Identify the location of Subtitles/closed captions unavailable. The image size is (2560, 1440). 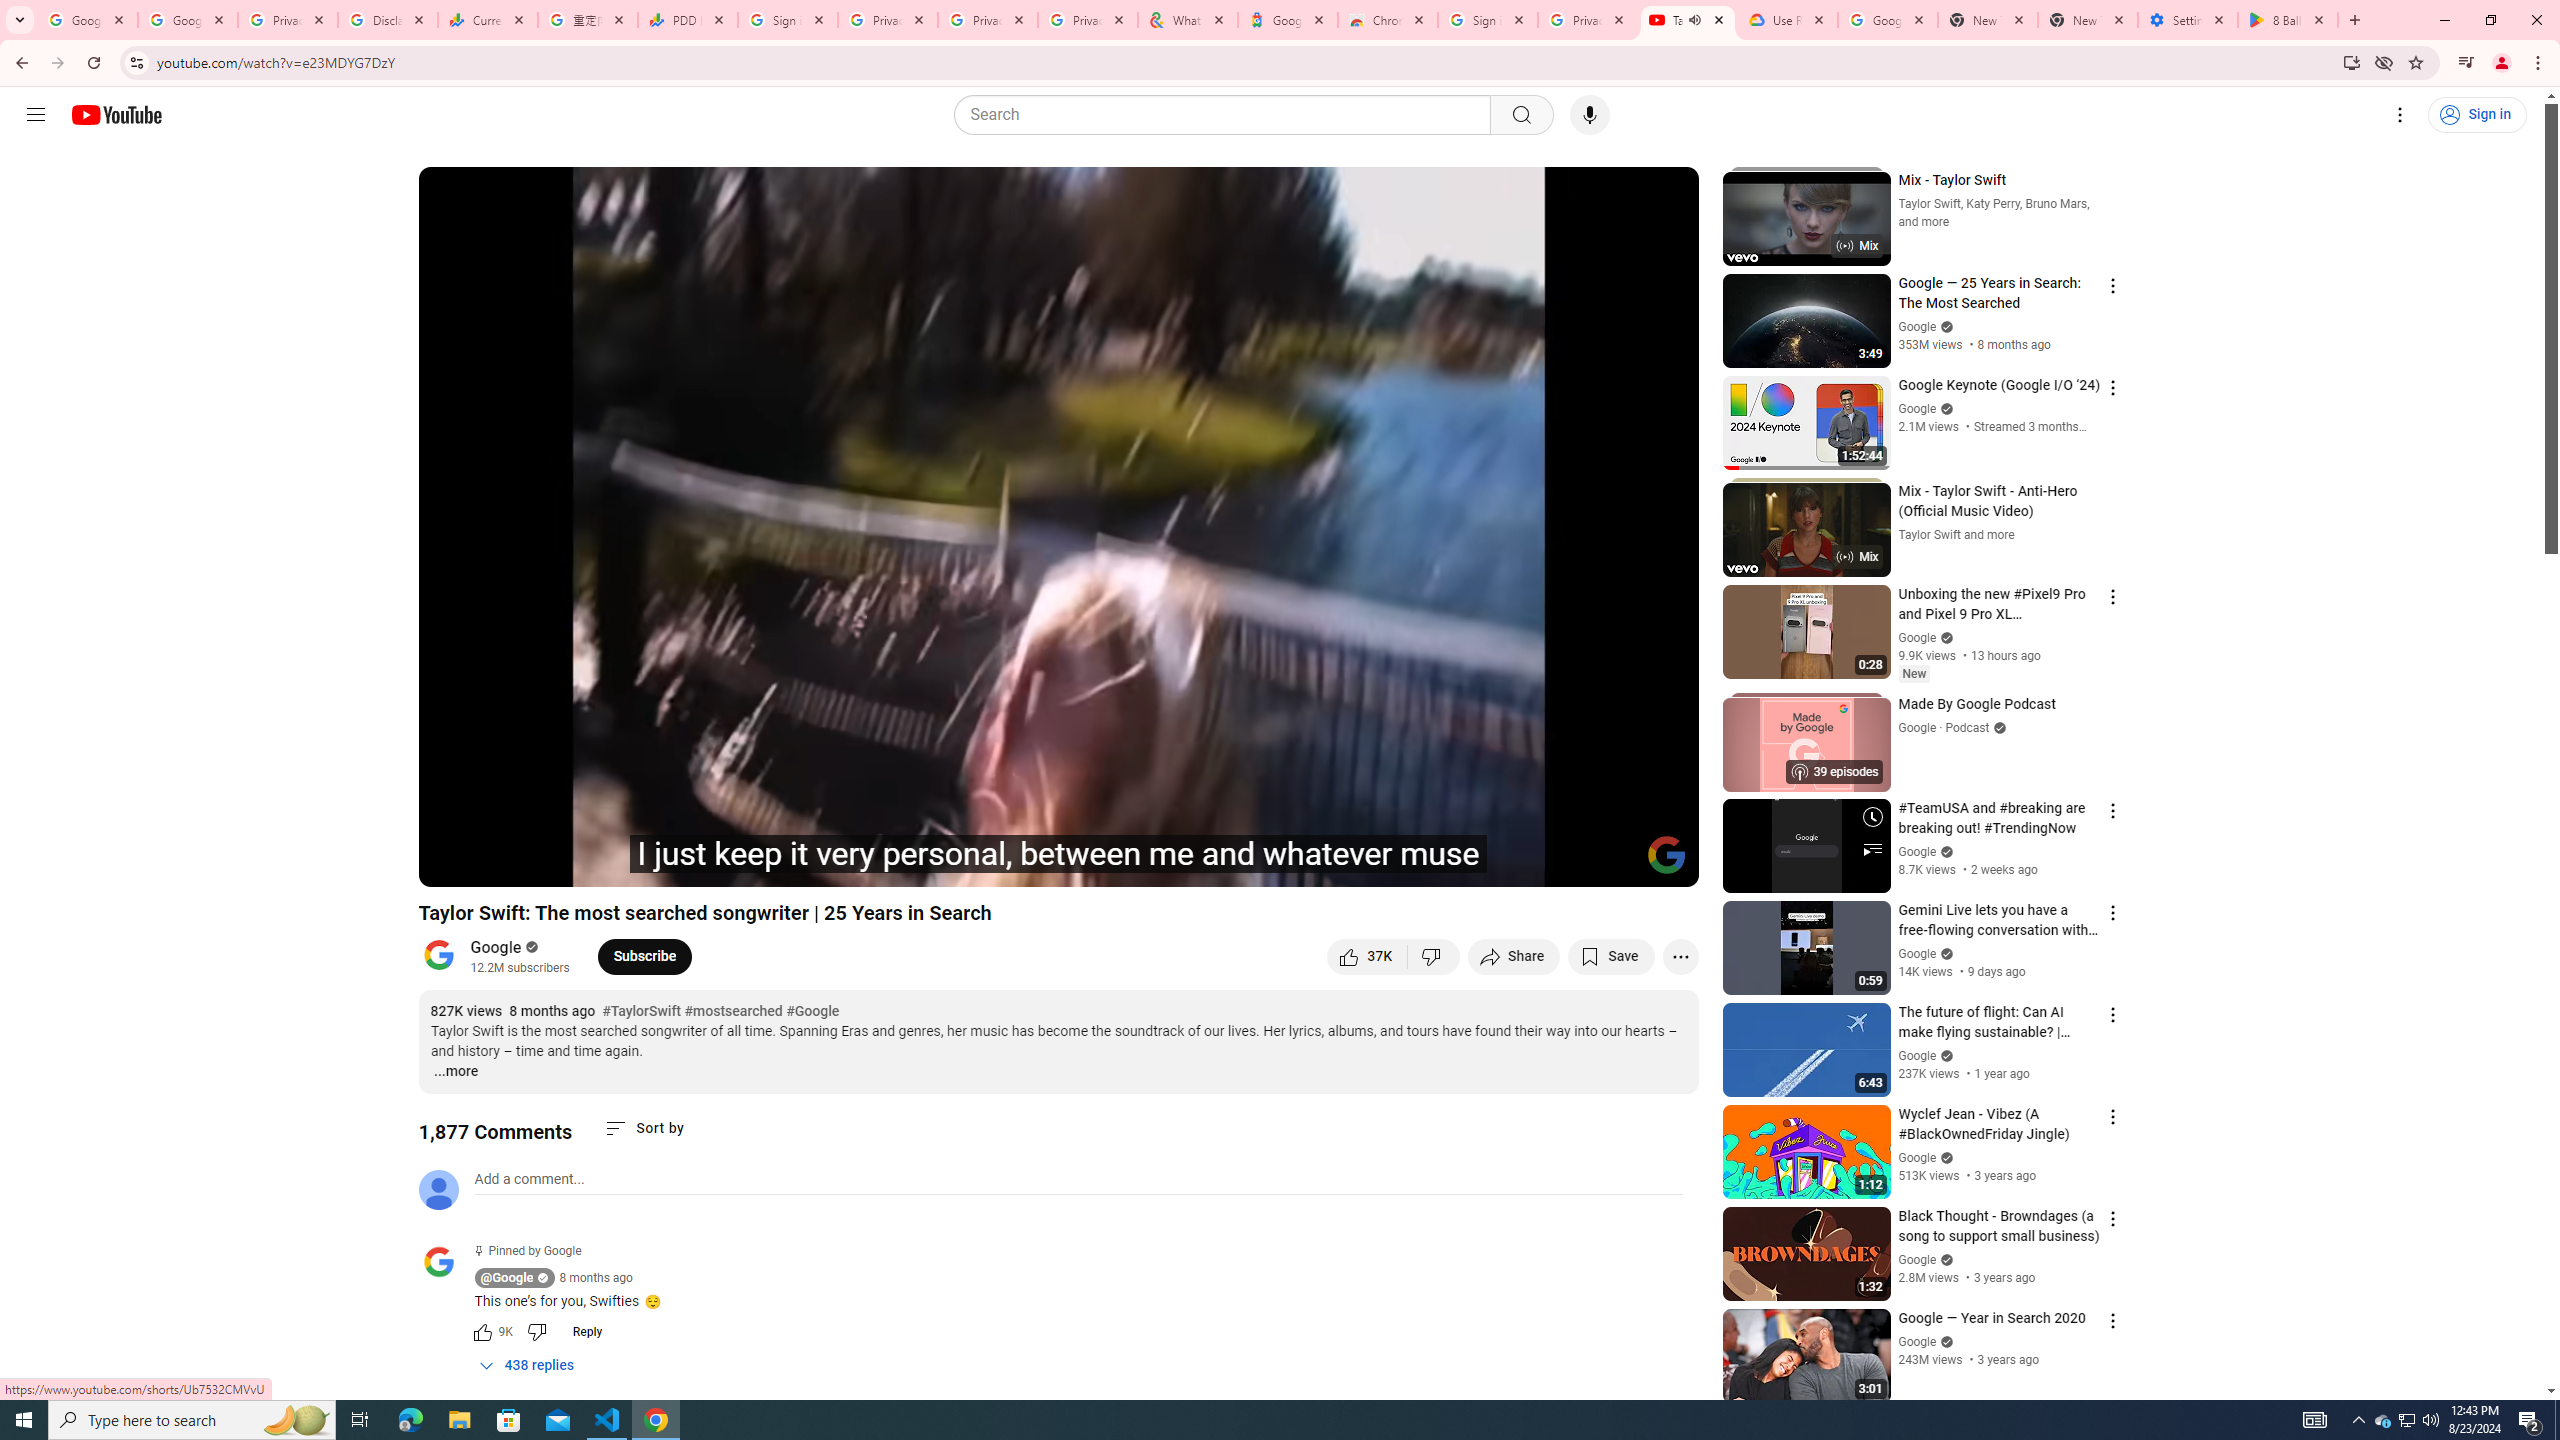
(1470, 863).